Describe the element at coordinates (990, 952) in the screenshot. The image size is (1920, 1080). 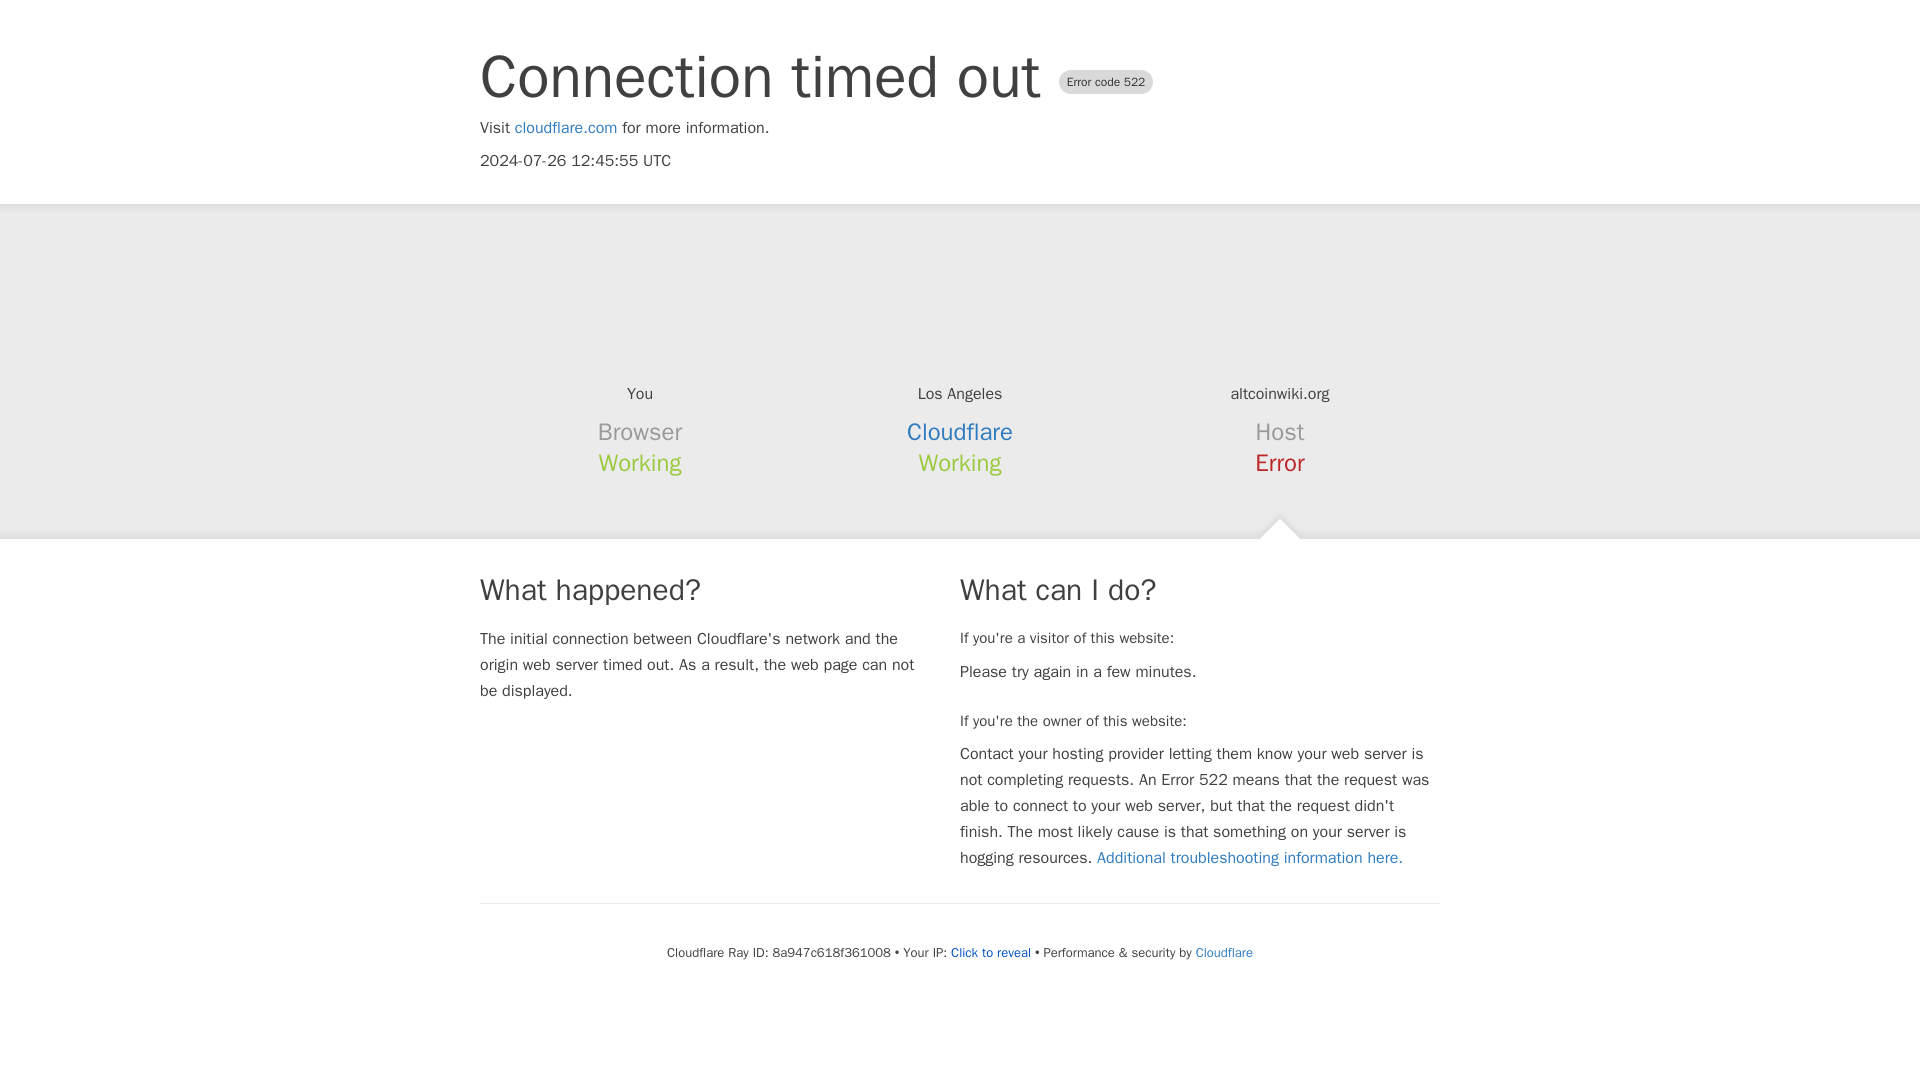
I see `Click to reveal` at that location.